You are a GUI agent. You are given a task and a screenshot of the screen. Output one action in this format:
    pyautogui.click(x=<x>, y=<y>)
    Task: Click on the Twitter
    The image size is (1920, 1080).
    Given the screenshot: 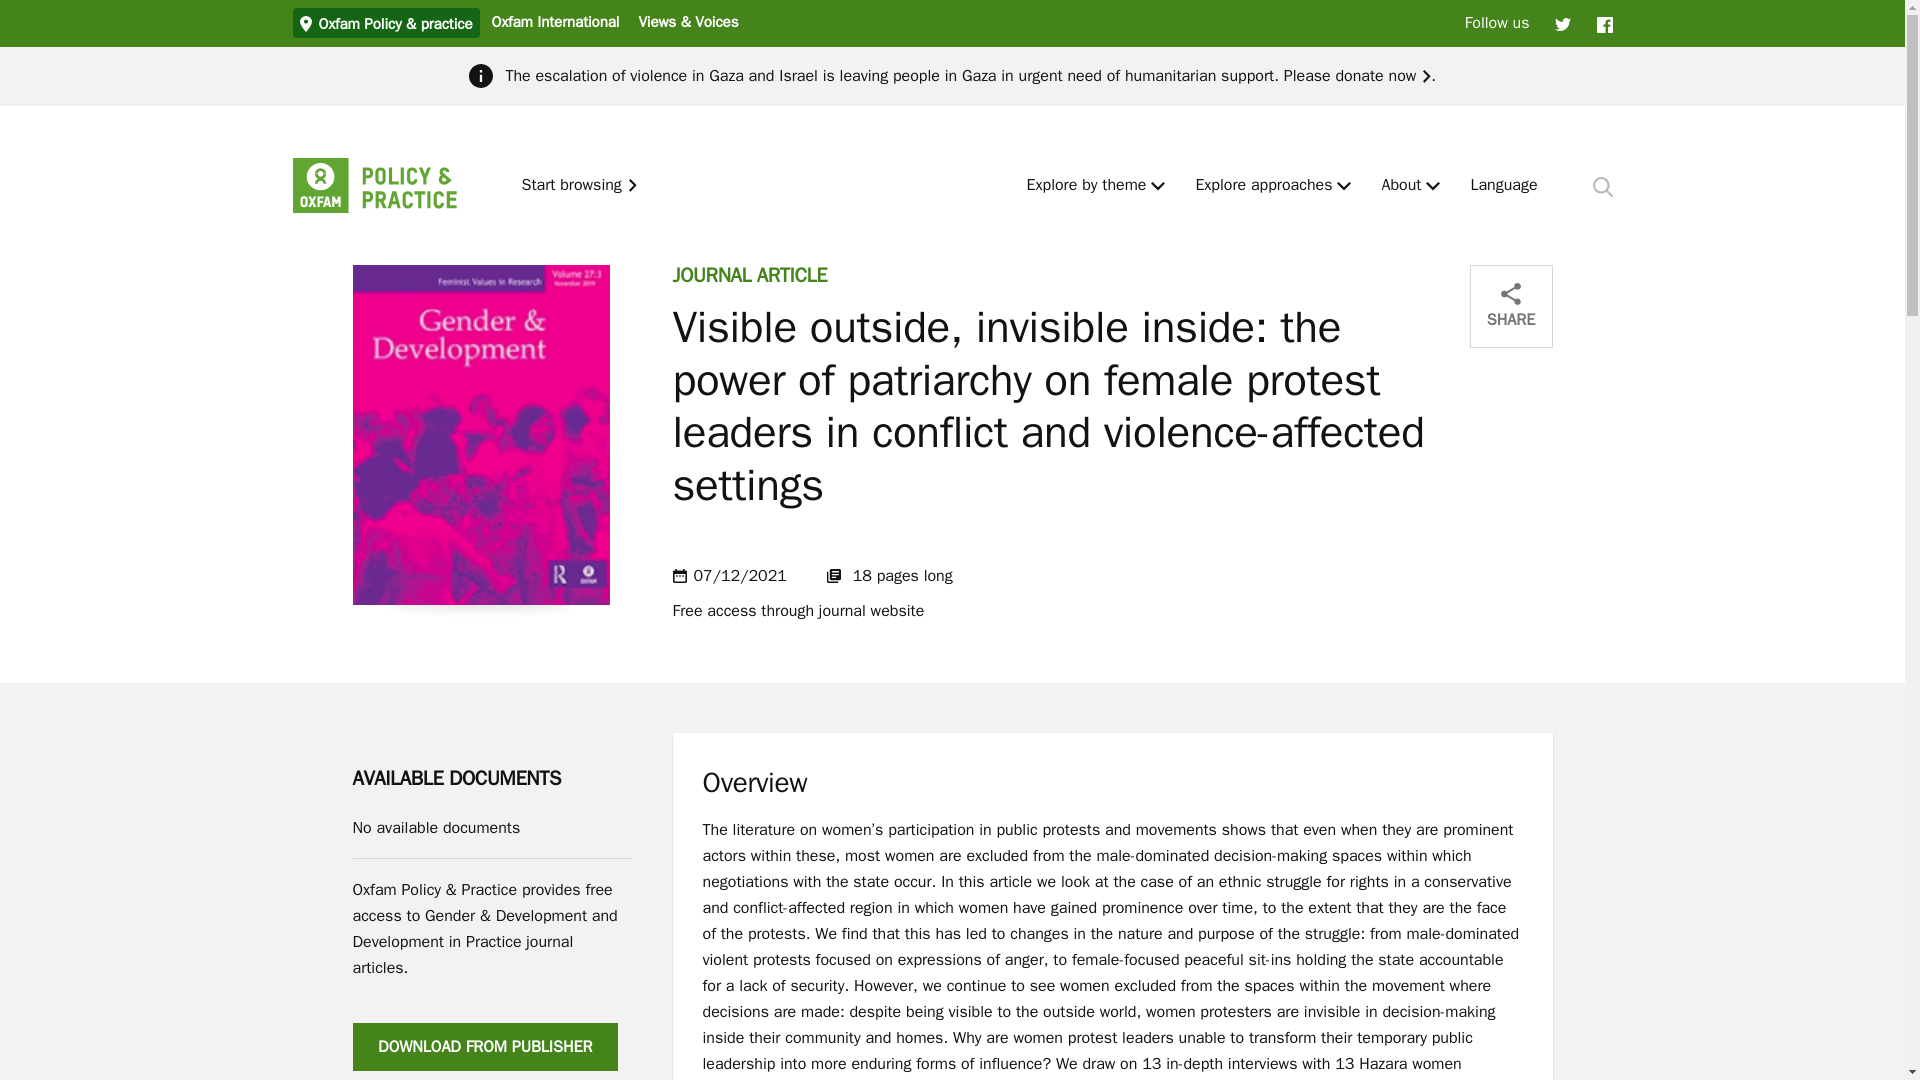 What is the action you would take?
    pyautogui.click(x=1562, y=23)
    